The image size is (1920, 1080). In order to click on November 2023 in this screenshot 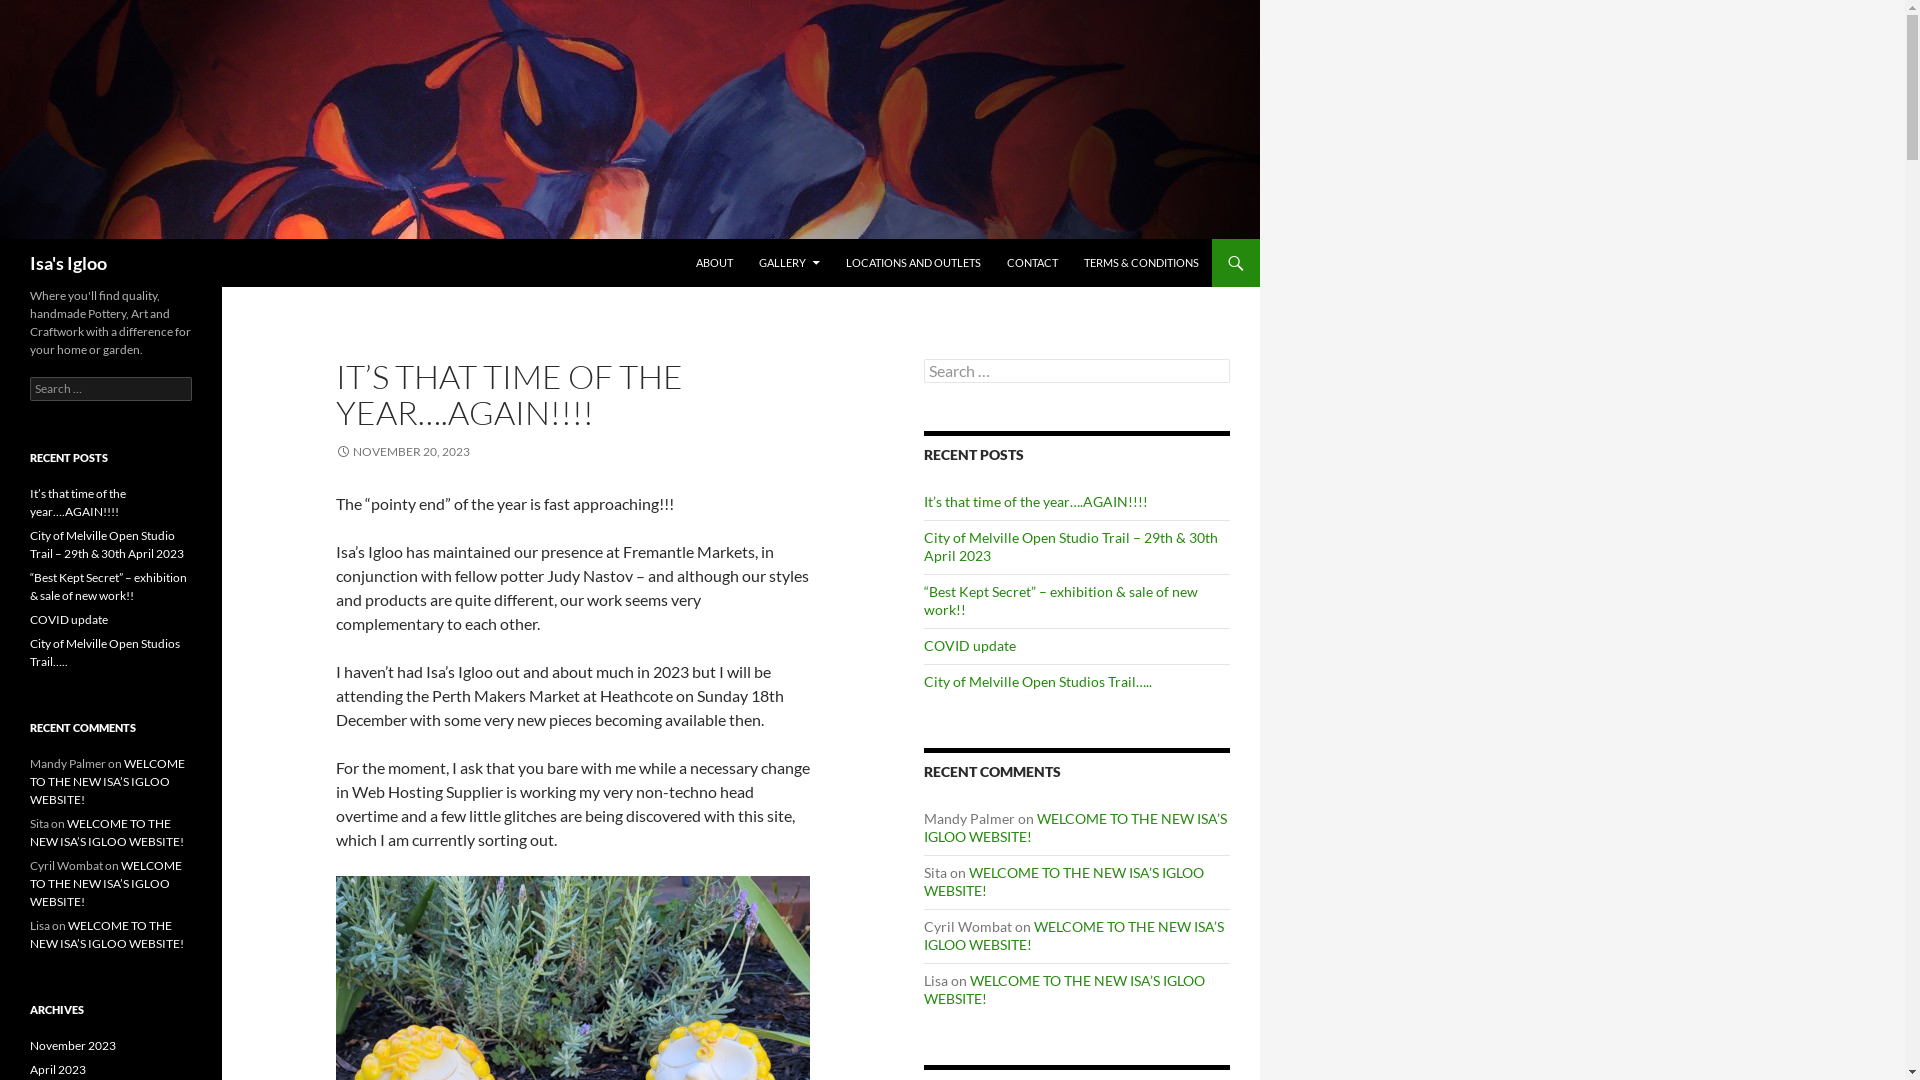, I will do `click(73, 1046)`.